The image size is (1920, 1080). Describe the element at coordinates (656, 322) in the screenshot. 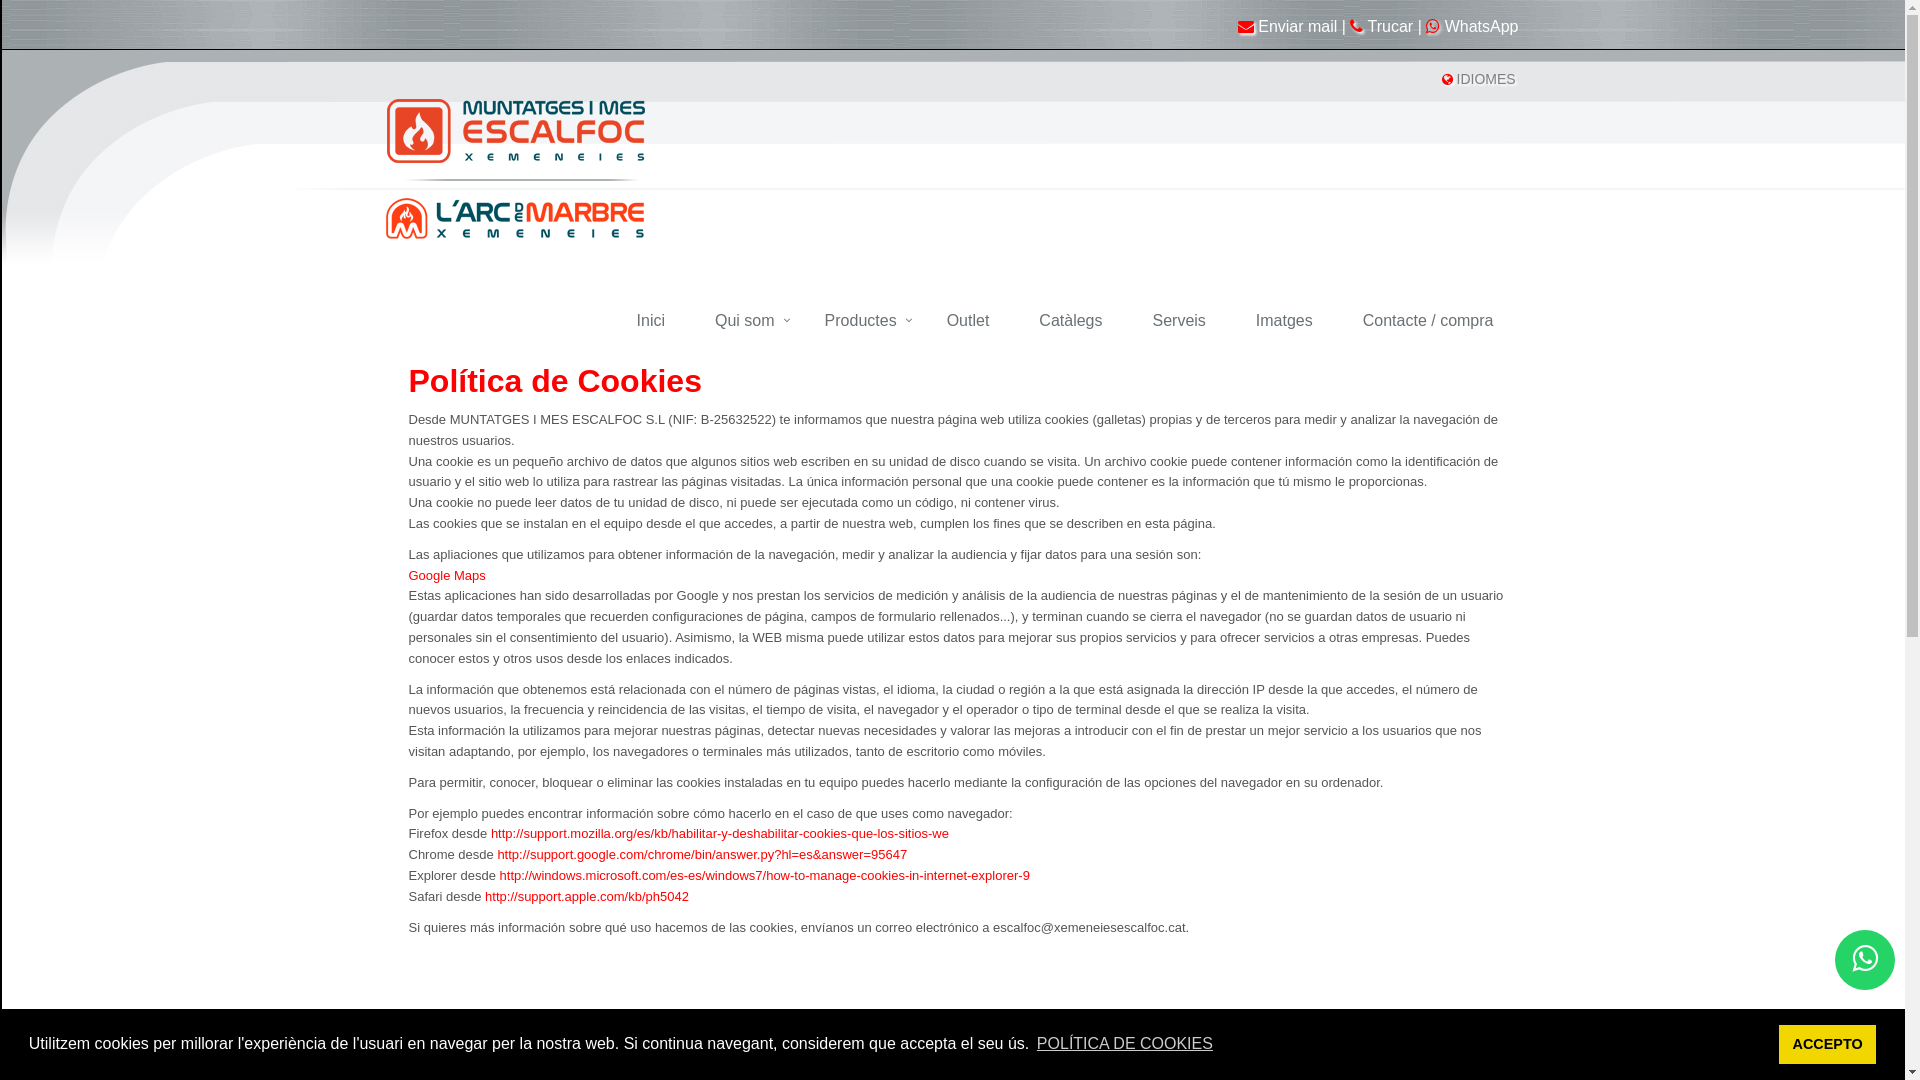

I see `Inici` at that location.